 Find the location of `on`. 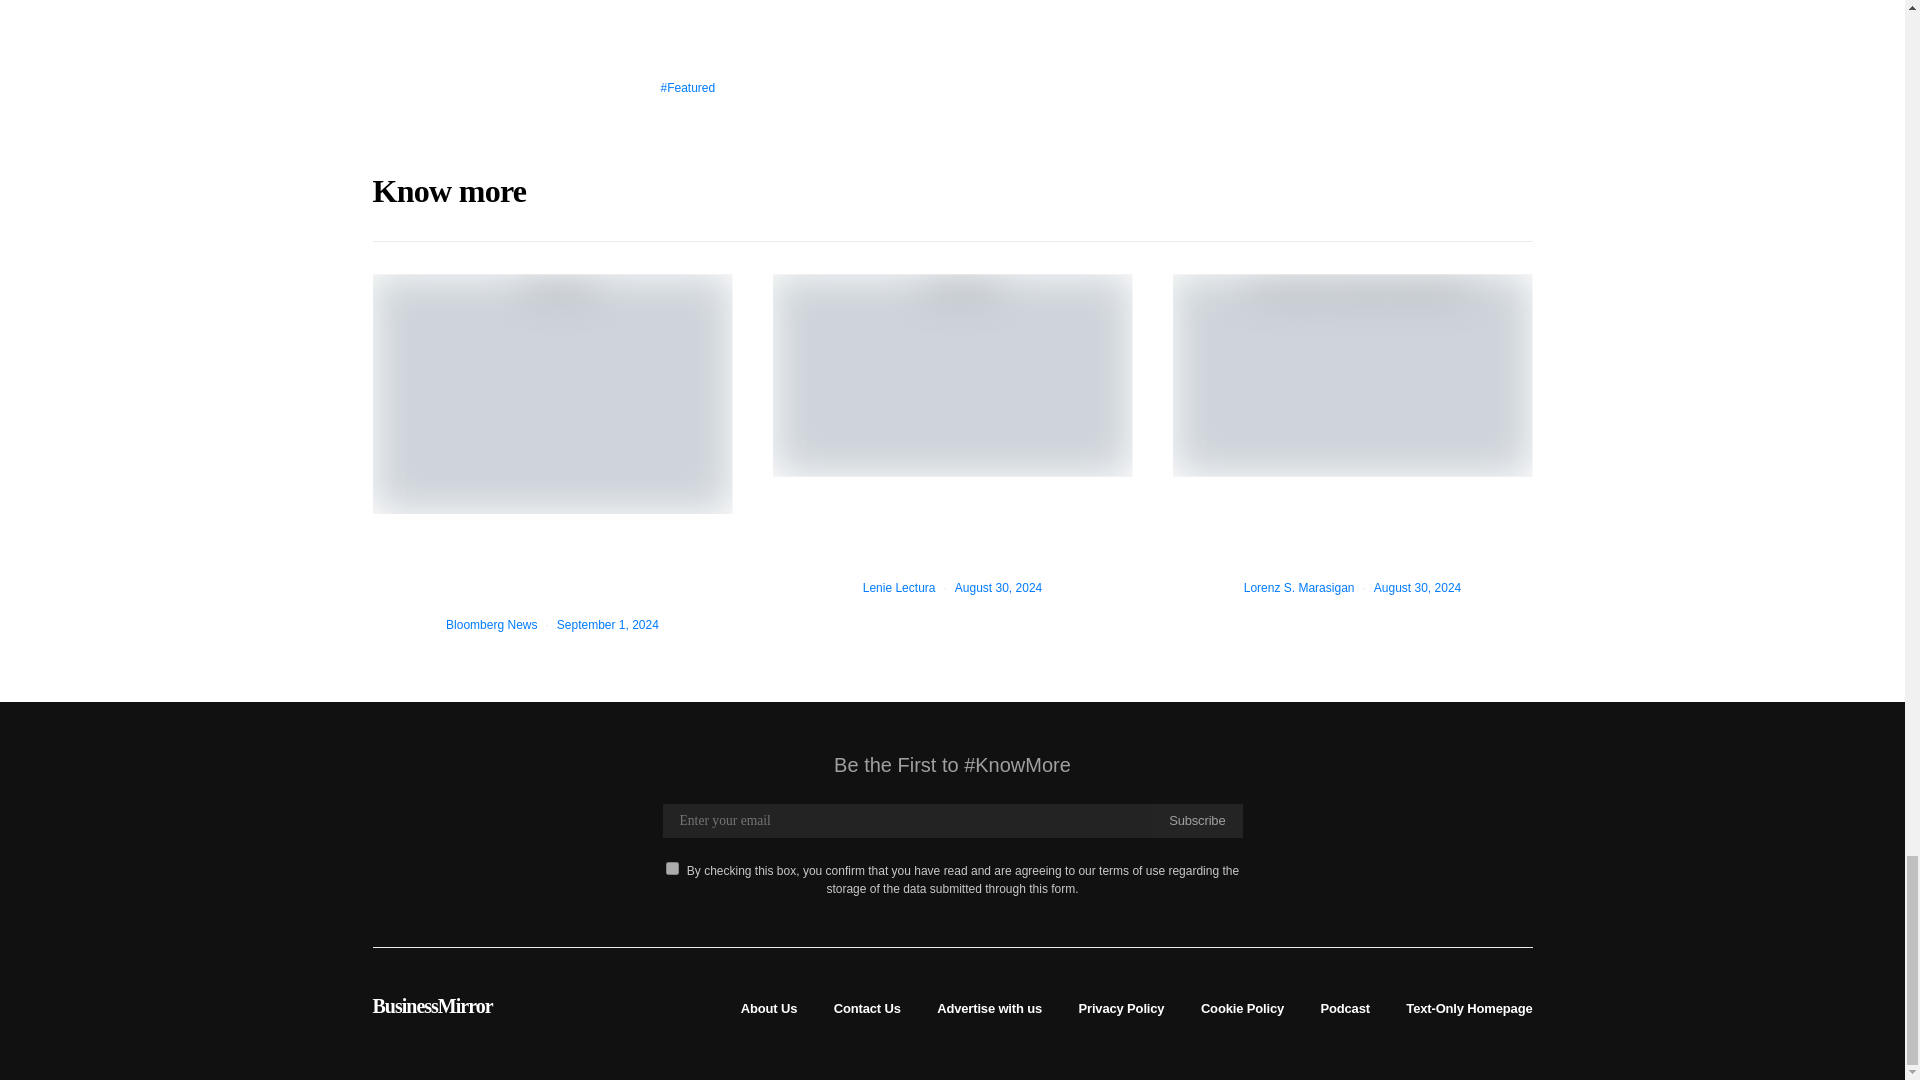

on is located at coordinates (672, 868).